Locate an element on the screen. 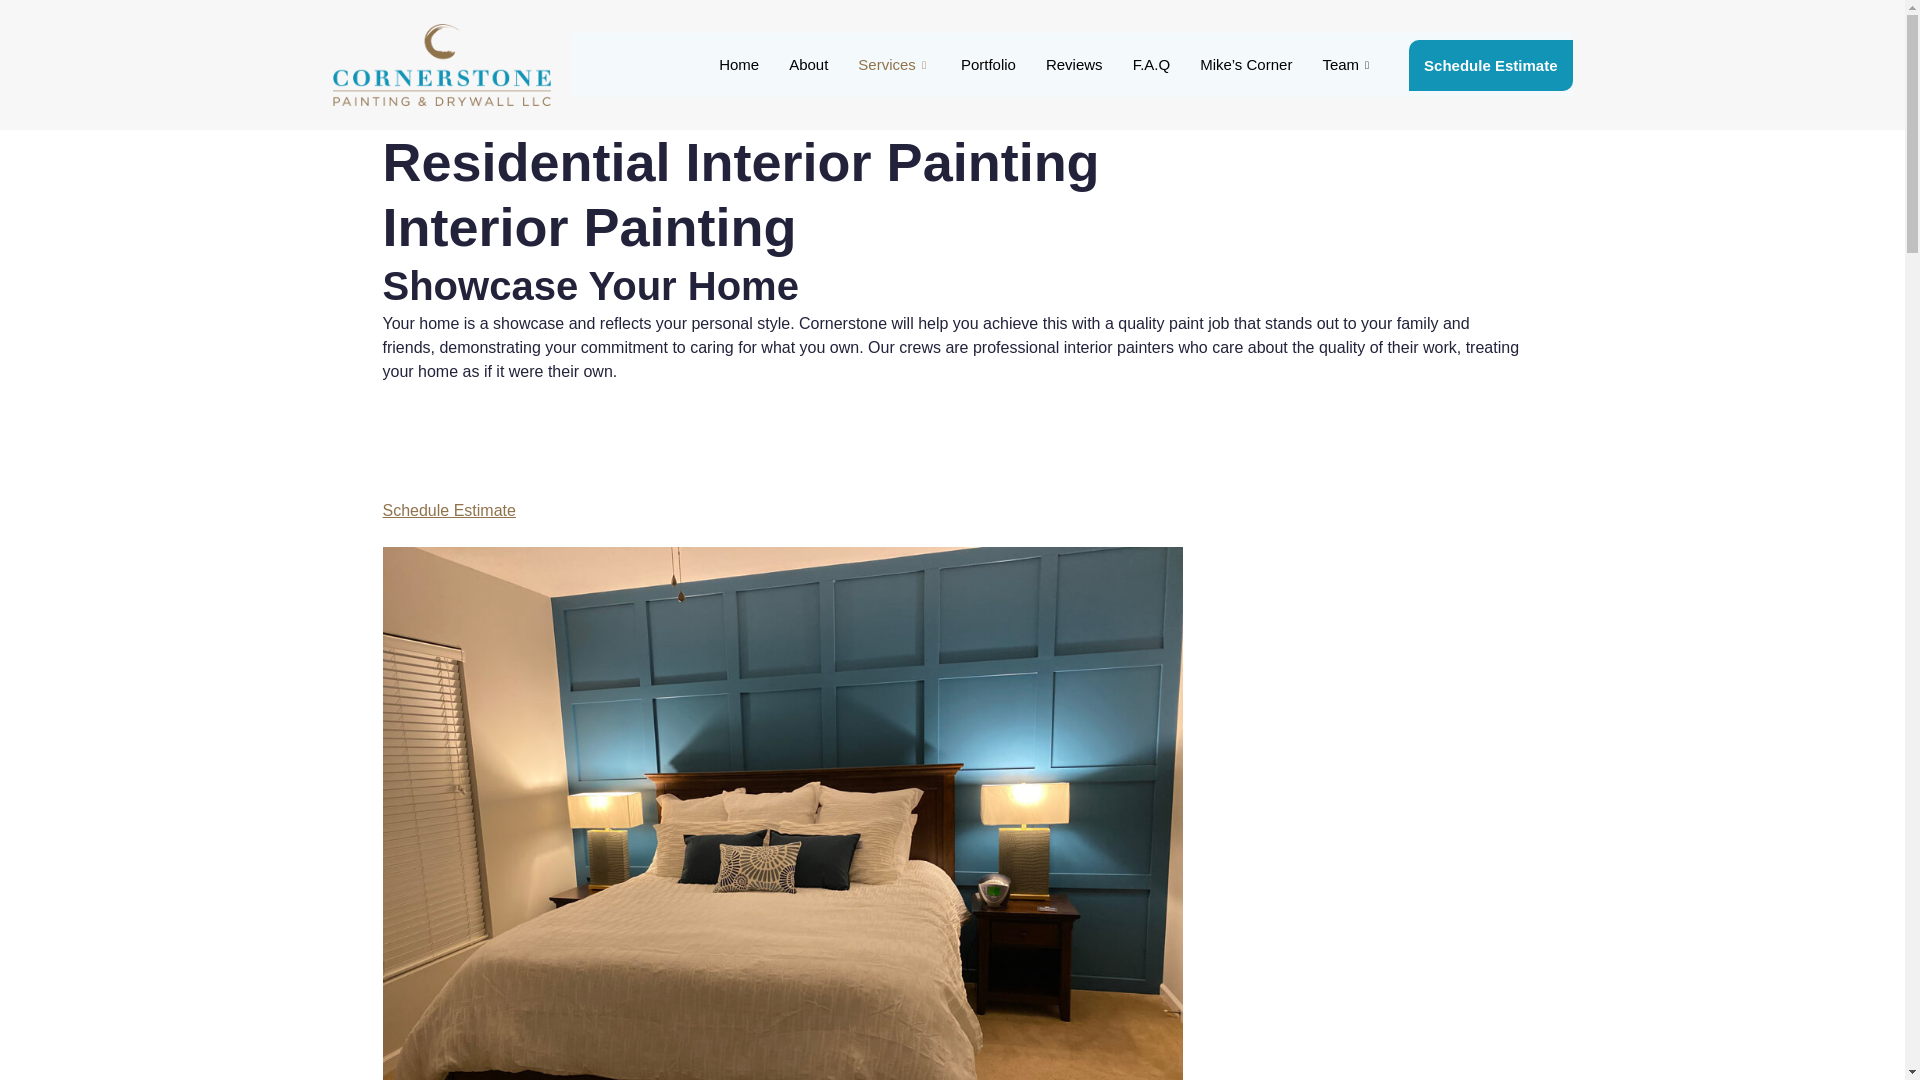 The image size is (1920, 1080). Services is located at coordinates (894, 65).